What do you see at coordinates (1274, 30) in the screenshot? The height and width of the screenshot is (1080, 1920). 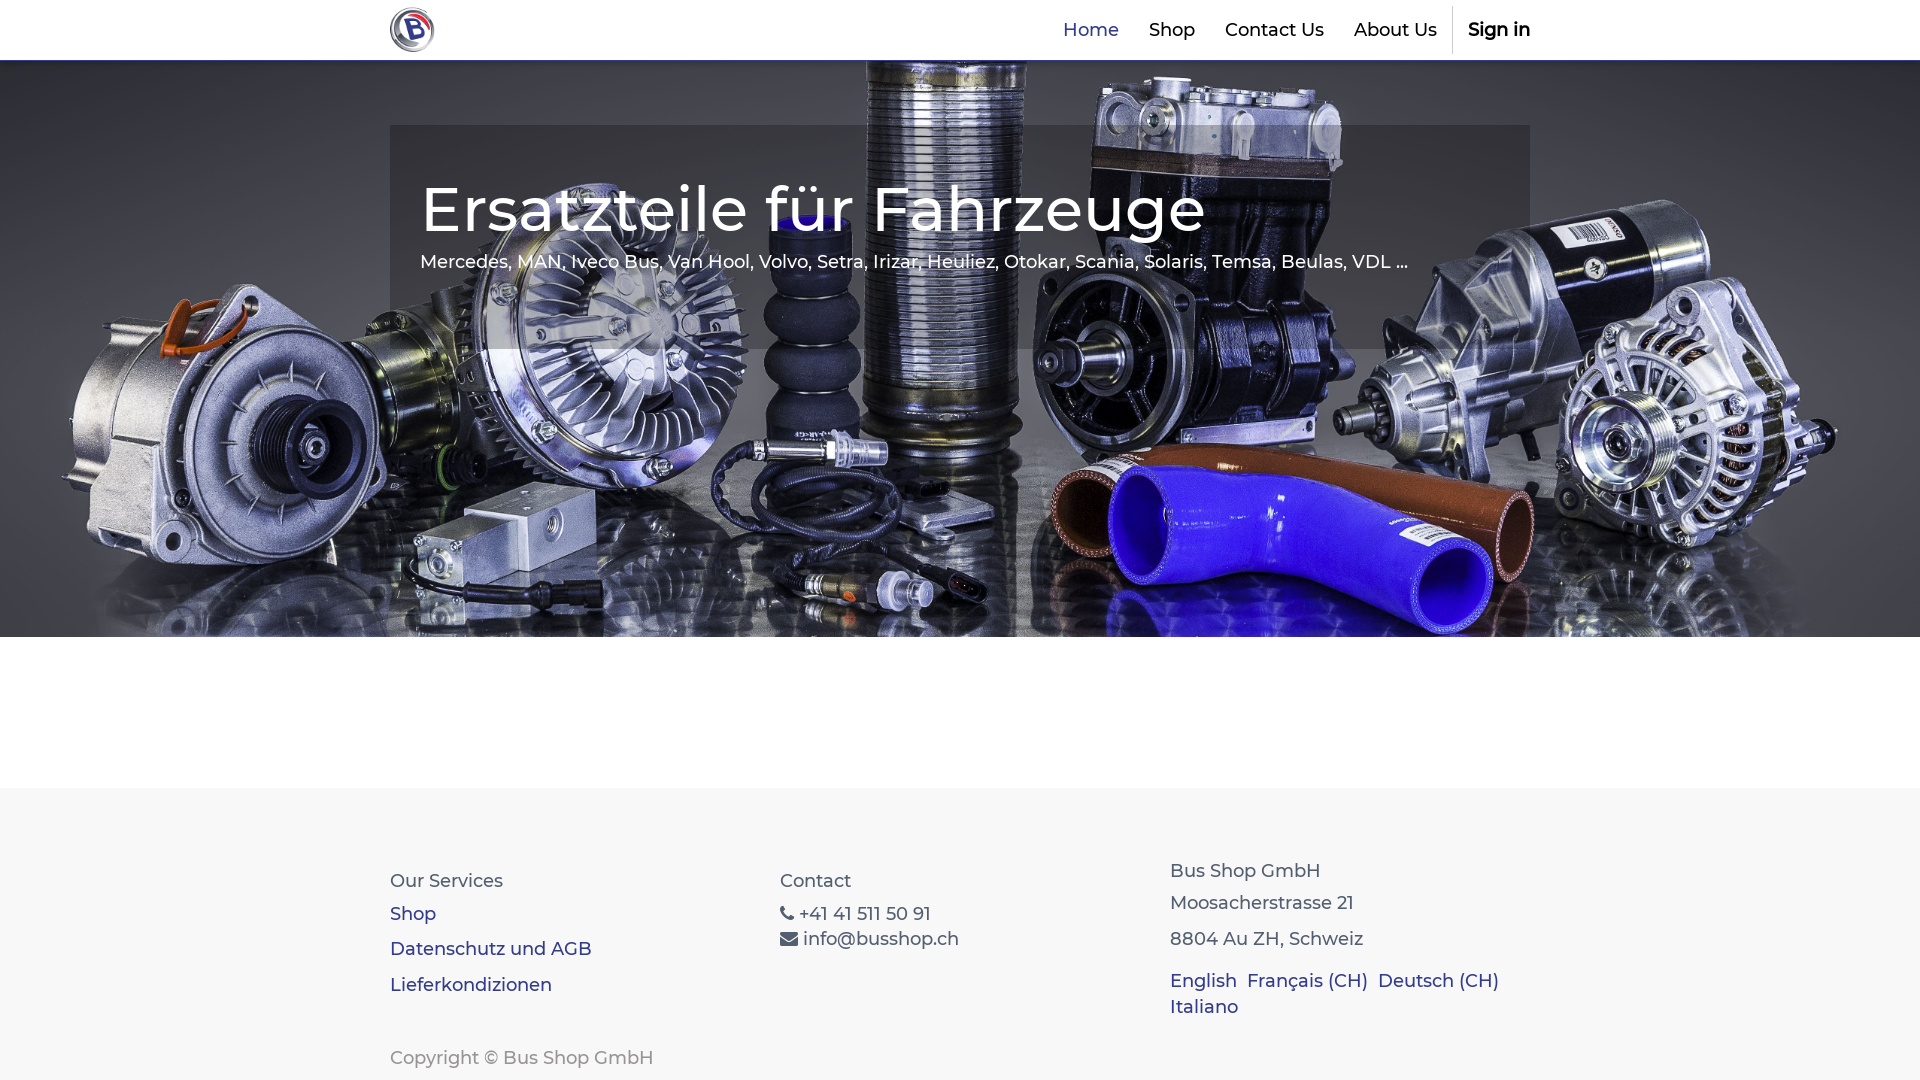 I see `Contact Us` at bounding box center [1274, 30].